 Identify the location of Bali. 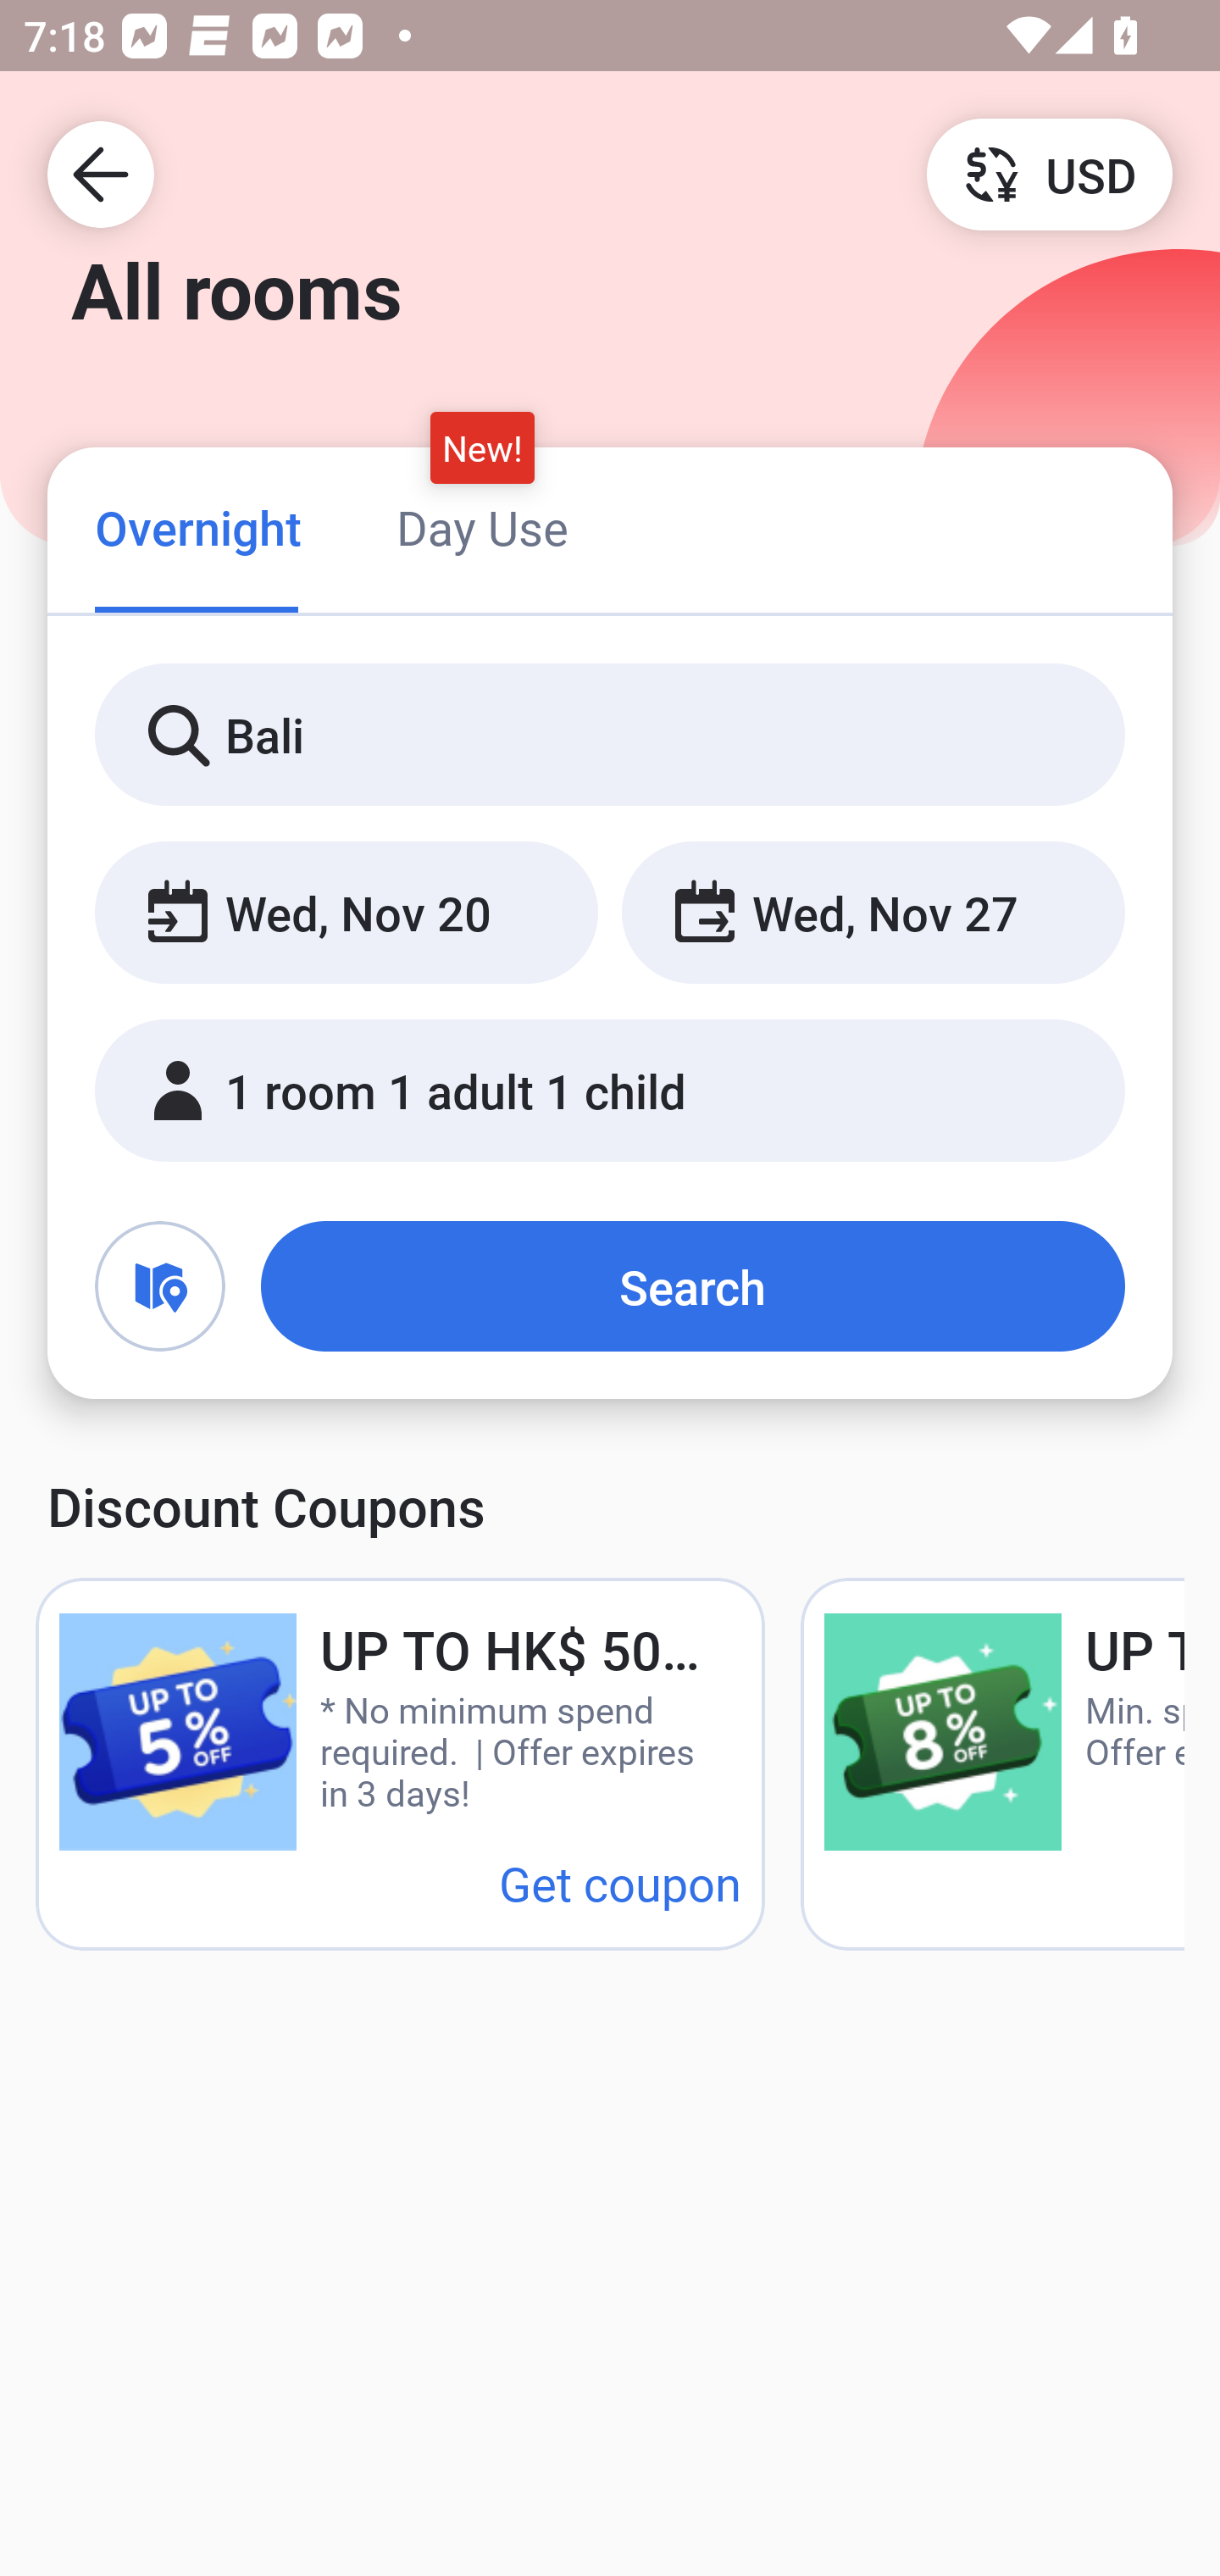
(610, 736).